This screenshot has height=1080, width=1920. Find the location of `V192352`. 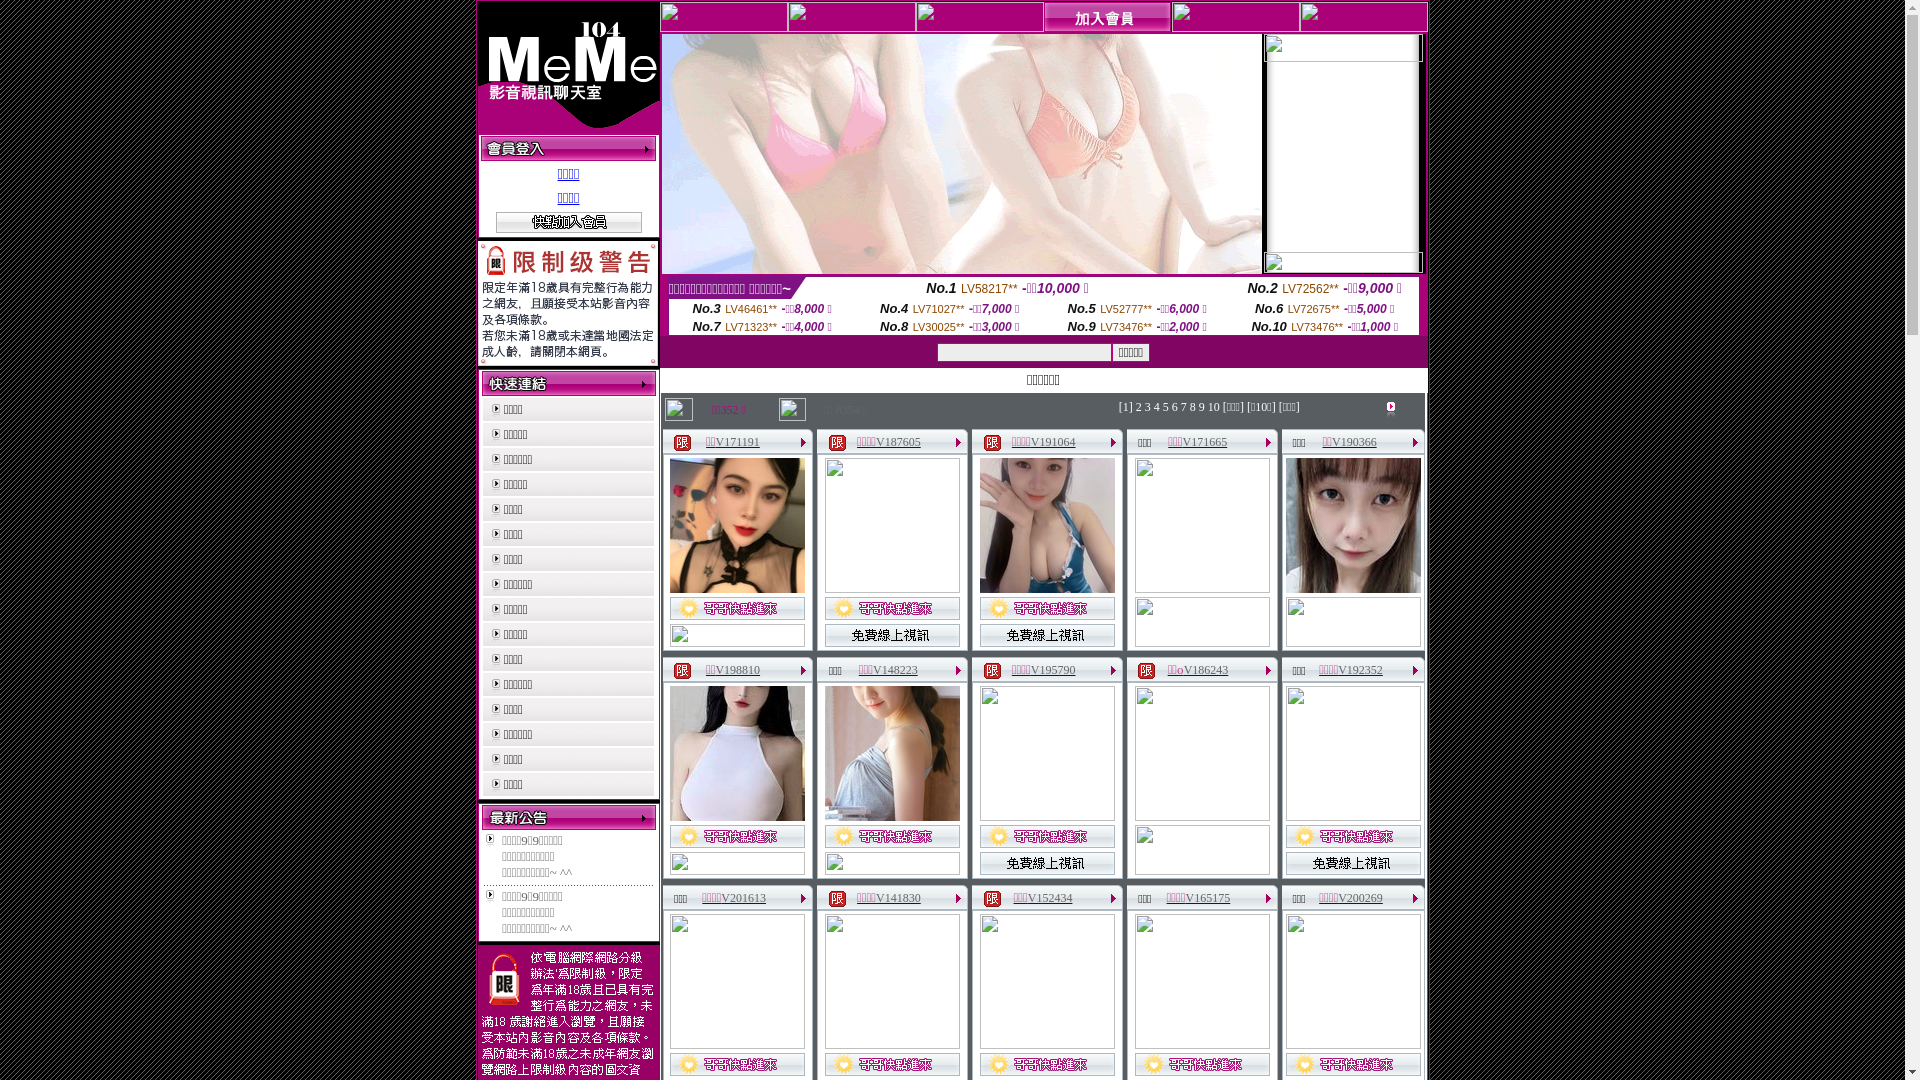

V192352 is located at coordinates (1360, 670).